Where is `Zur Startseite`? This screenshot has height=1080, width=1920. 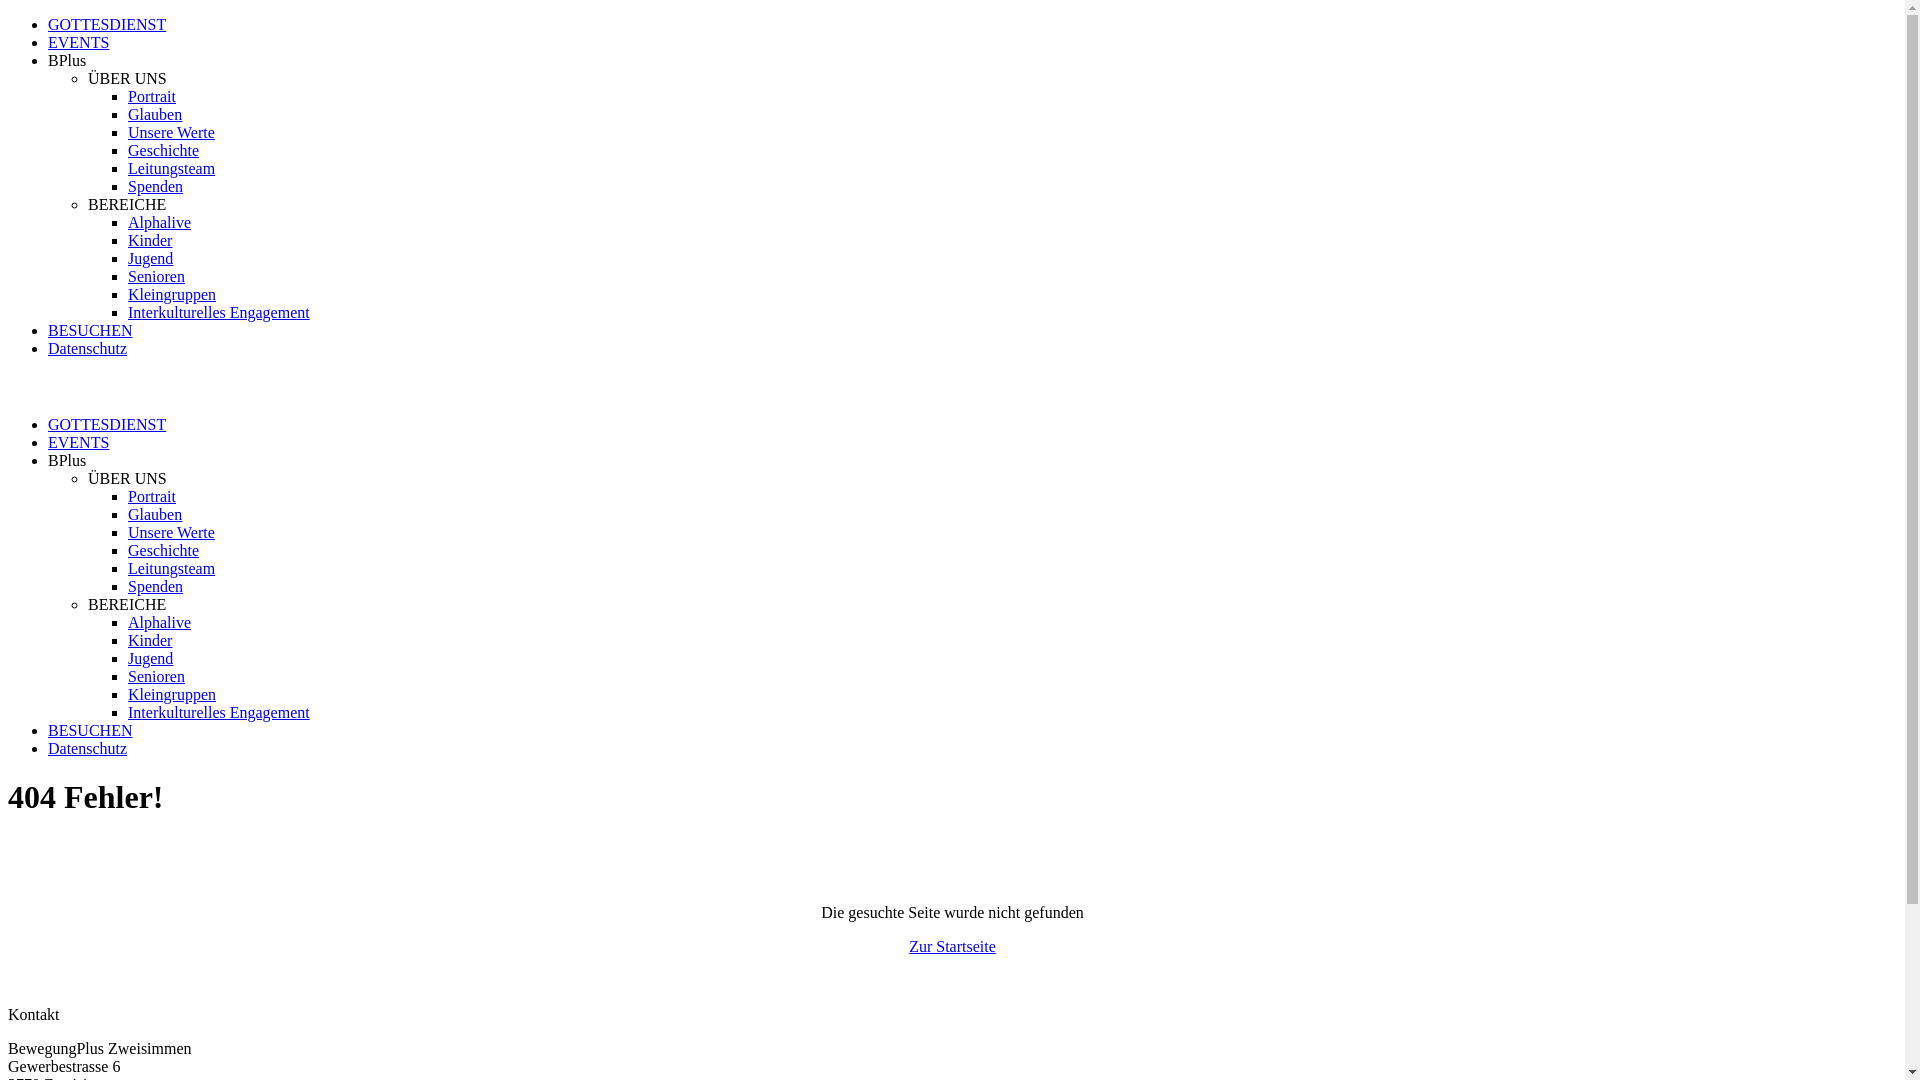
Zur Startseite is located at coordinates (952, 946).